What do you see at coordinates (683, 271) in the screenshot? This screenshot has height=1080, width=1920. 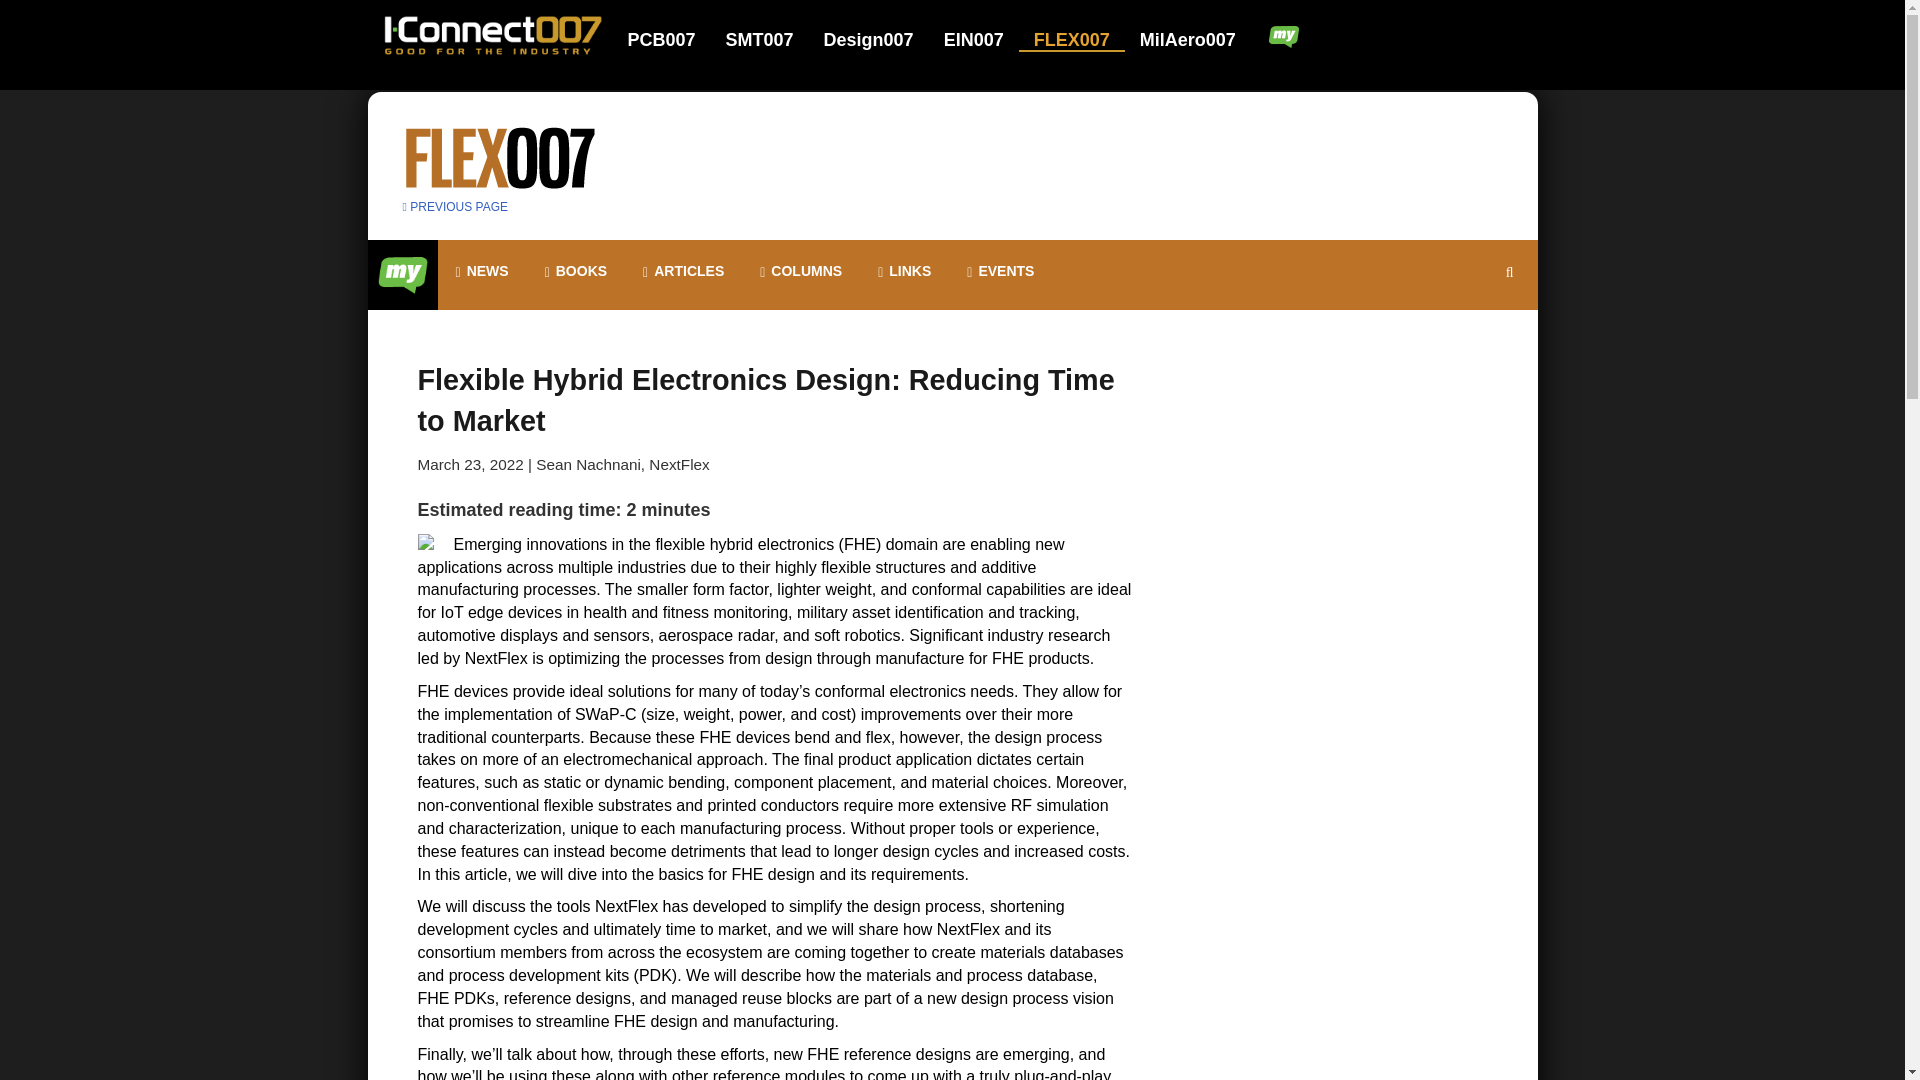 I see `ARTICLES` at bounding box center [683, 271].